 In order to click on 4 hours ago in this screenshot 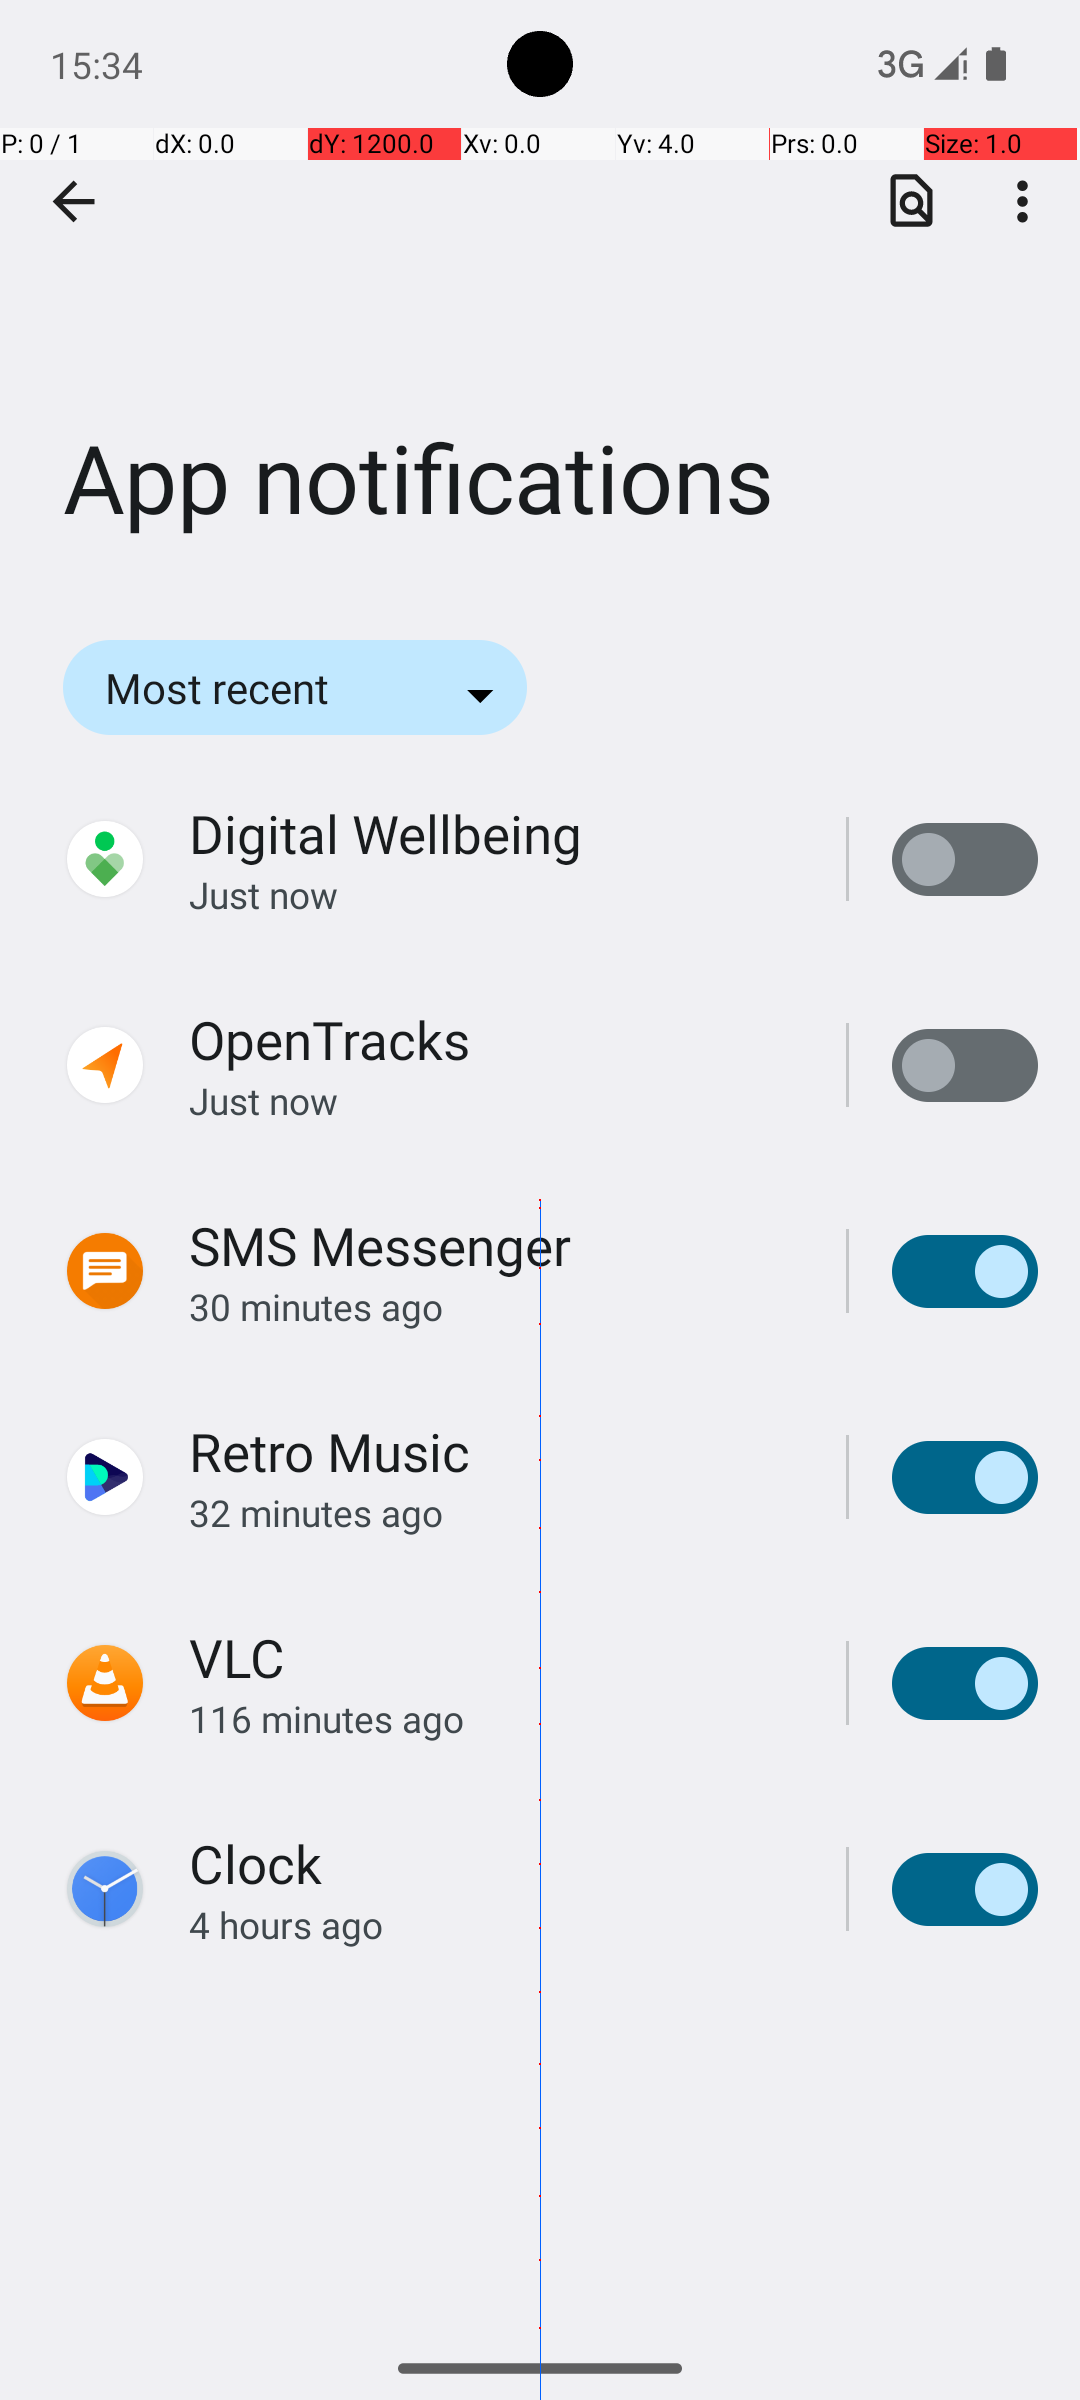, I will do `click(496, 1924)`.